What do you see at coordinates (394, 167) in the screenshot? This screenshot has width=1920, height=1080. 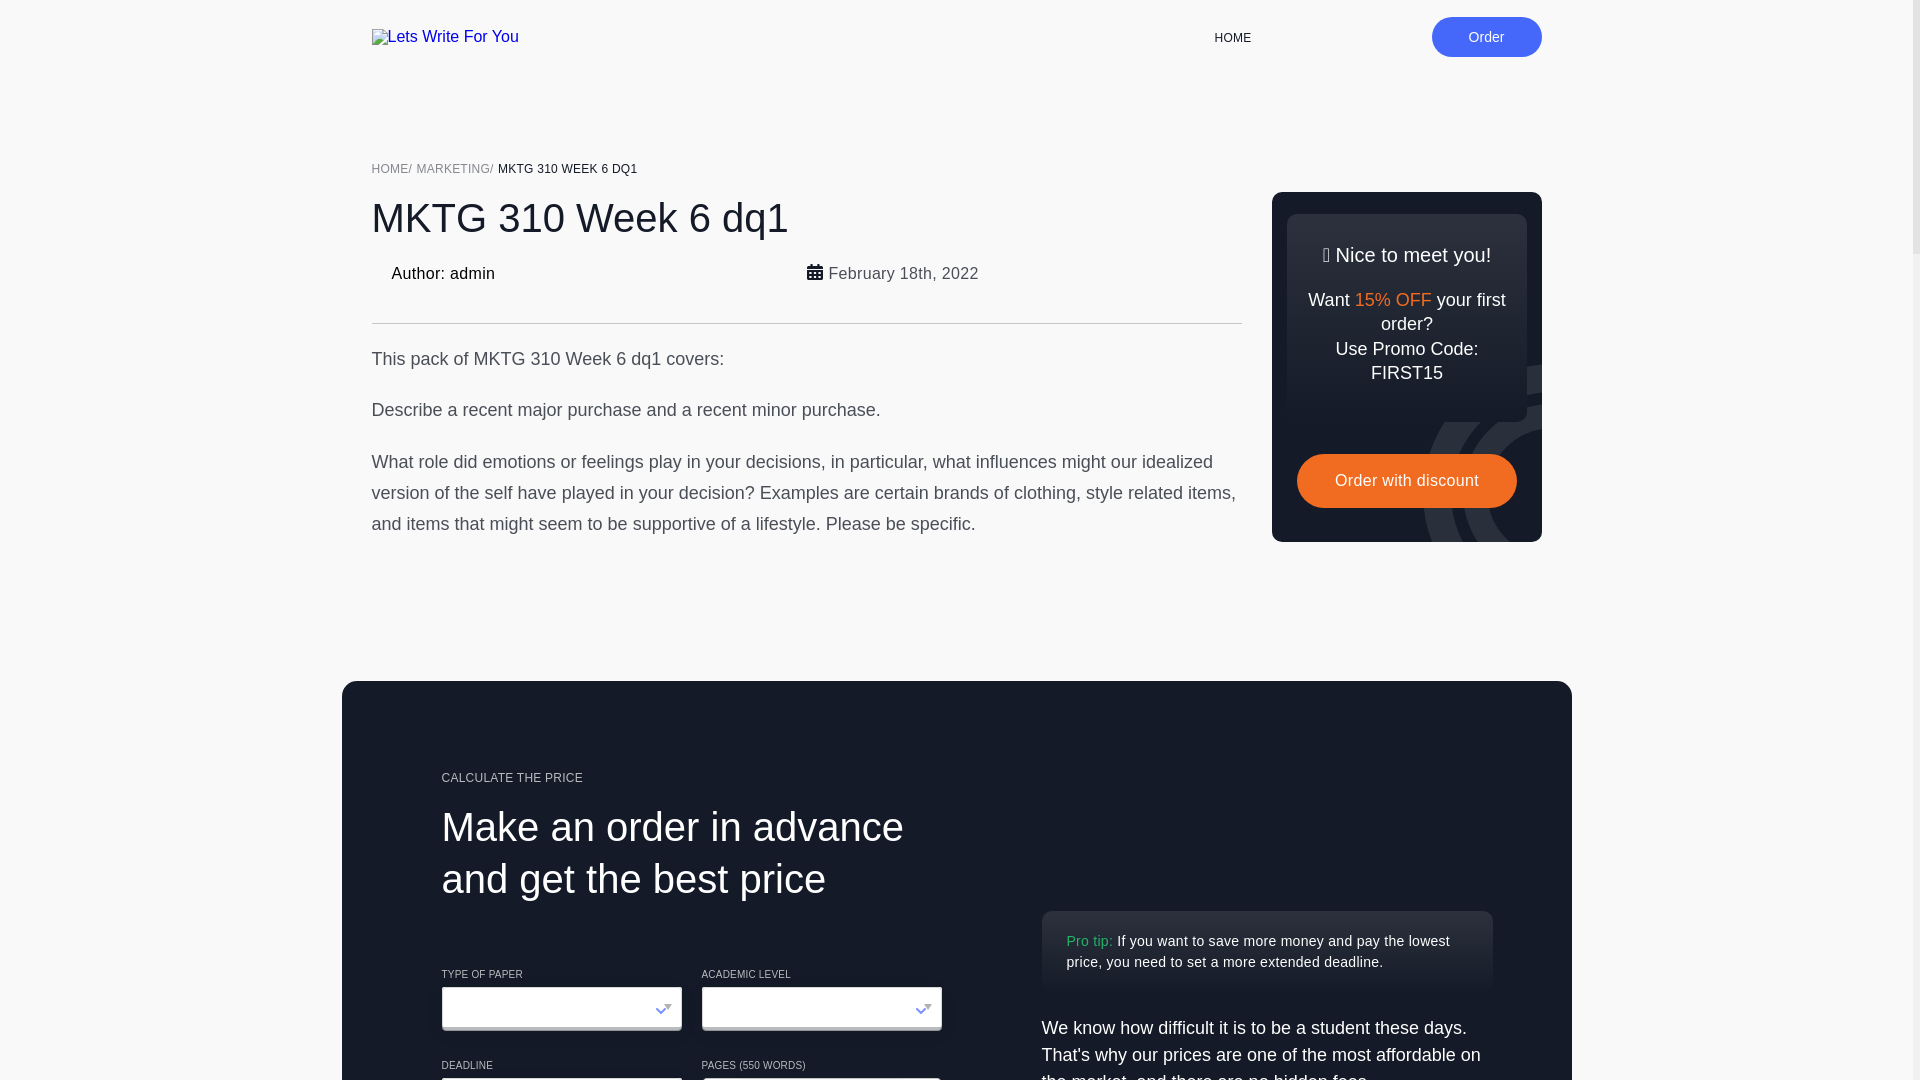 I see `Go to Lets Write For You ` at bounding box center [394, 167].